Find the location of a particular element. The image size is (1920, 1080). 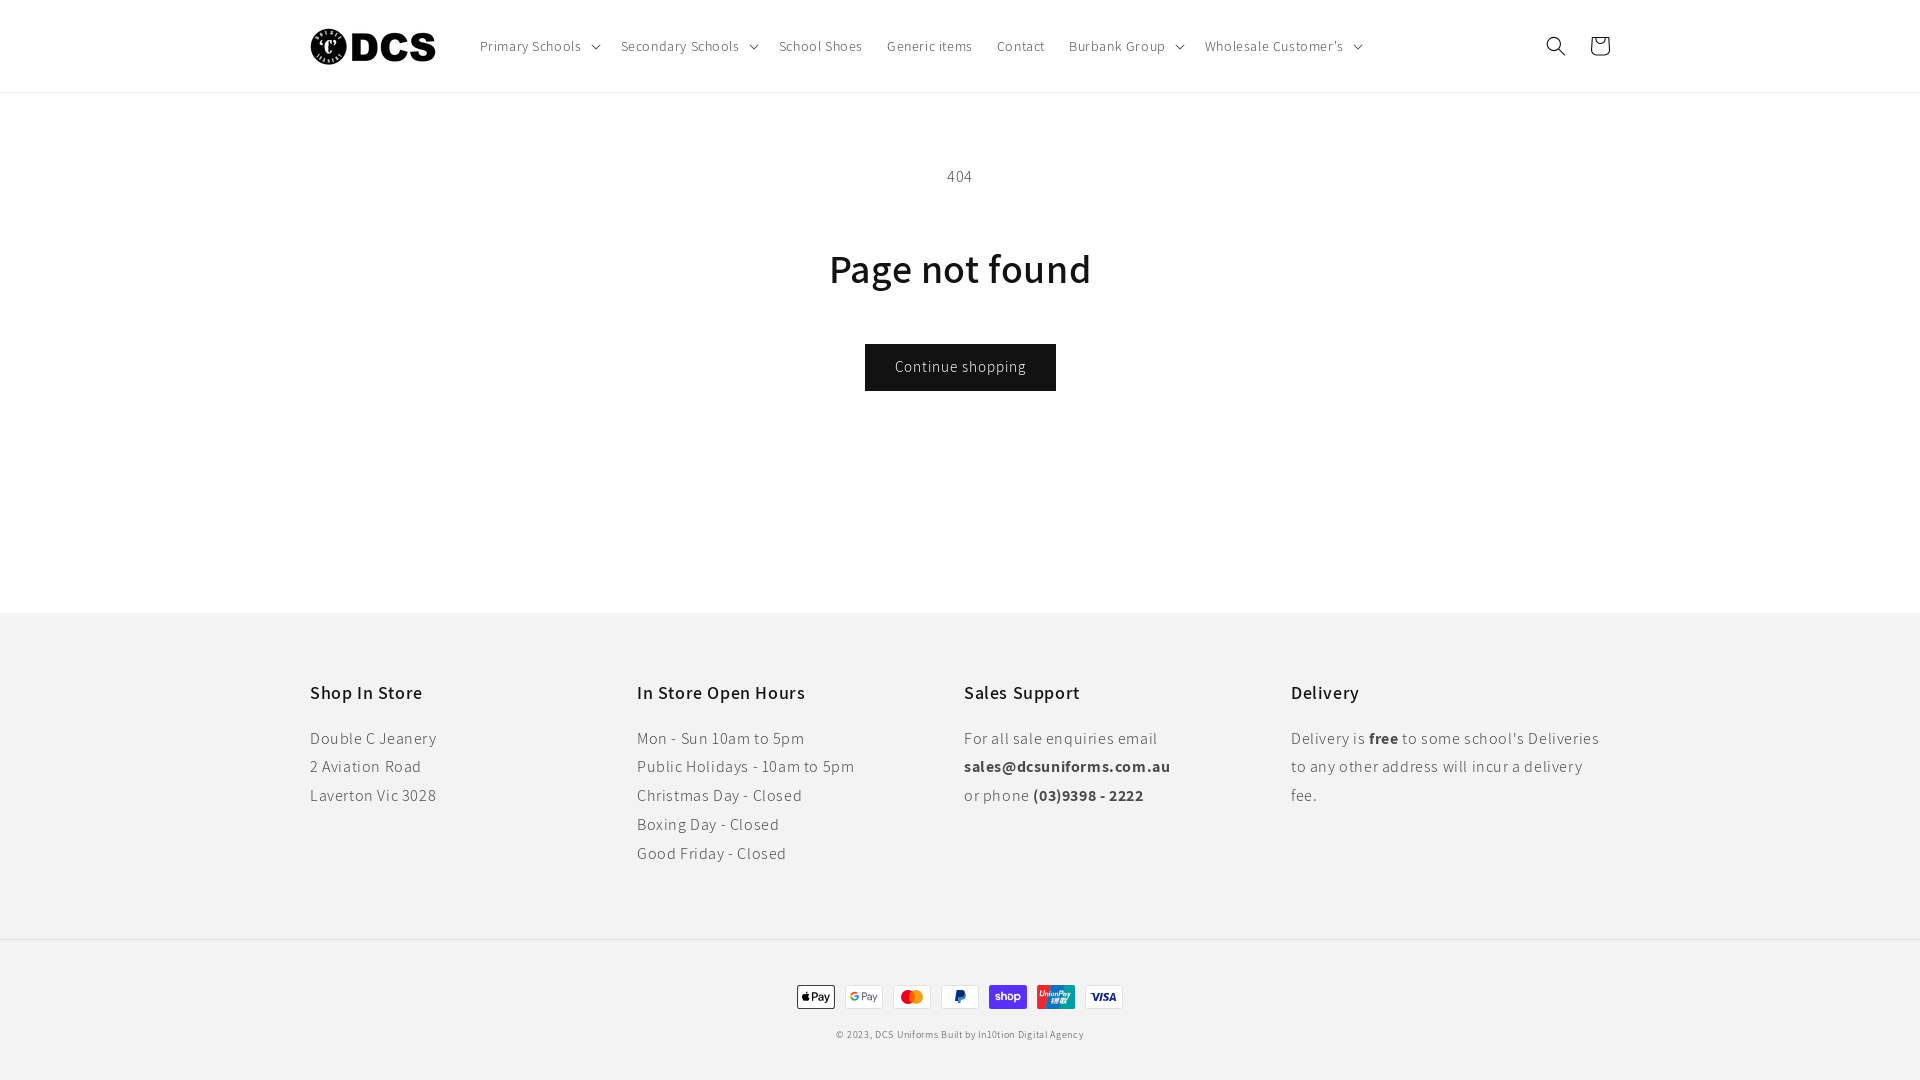

School Shoes is located at coordinates (821, 46).